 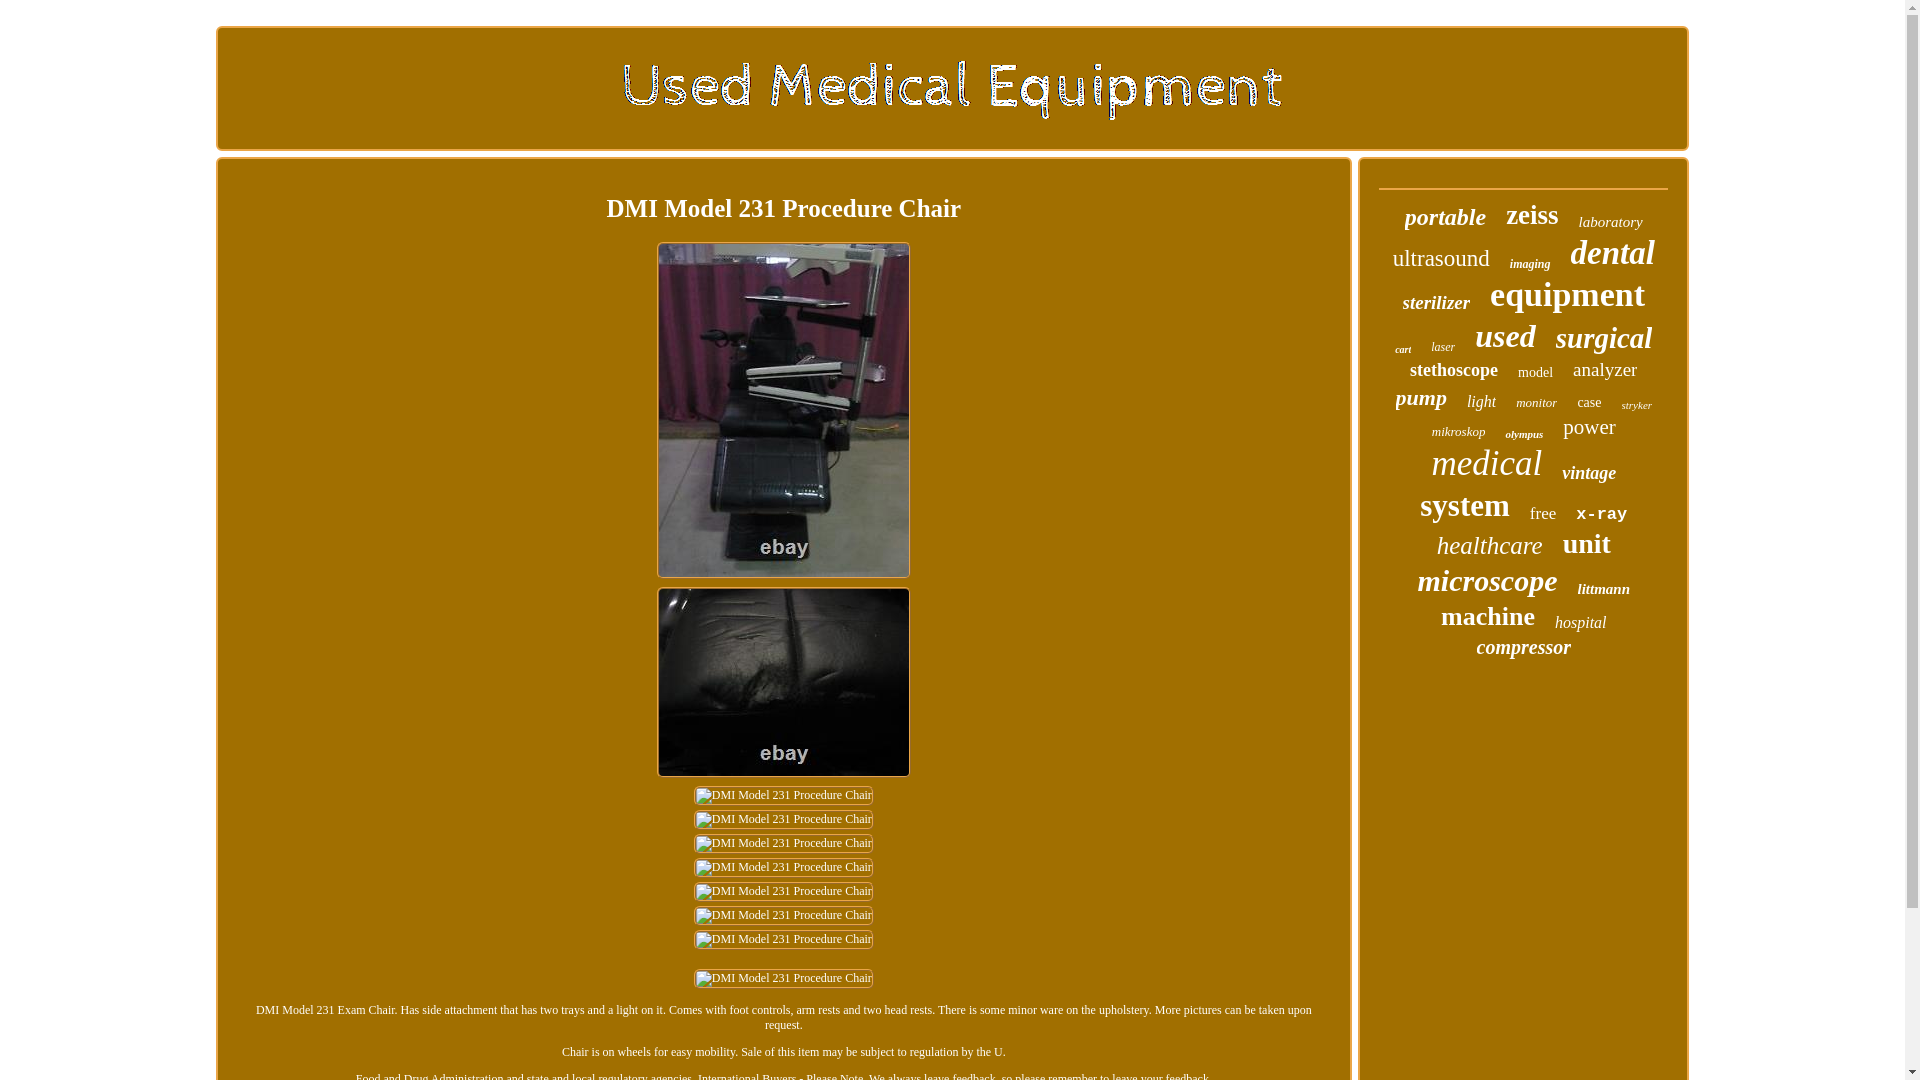 I want to click on DMI Model 231 Procedure Chair, so click(x=783, y=681).